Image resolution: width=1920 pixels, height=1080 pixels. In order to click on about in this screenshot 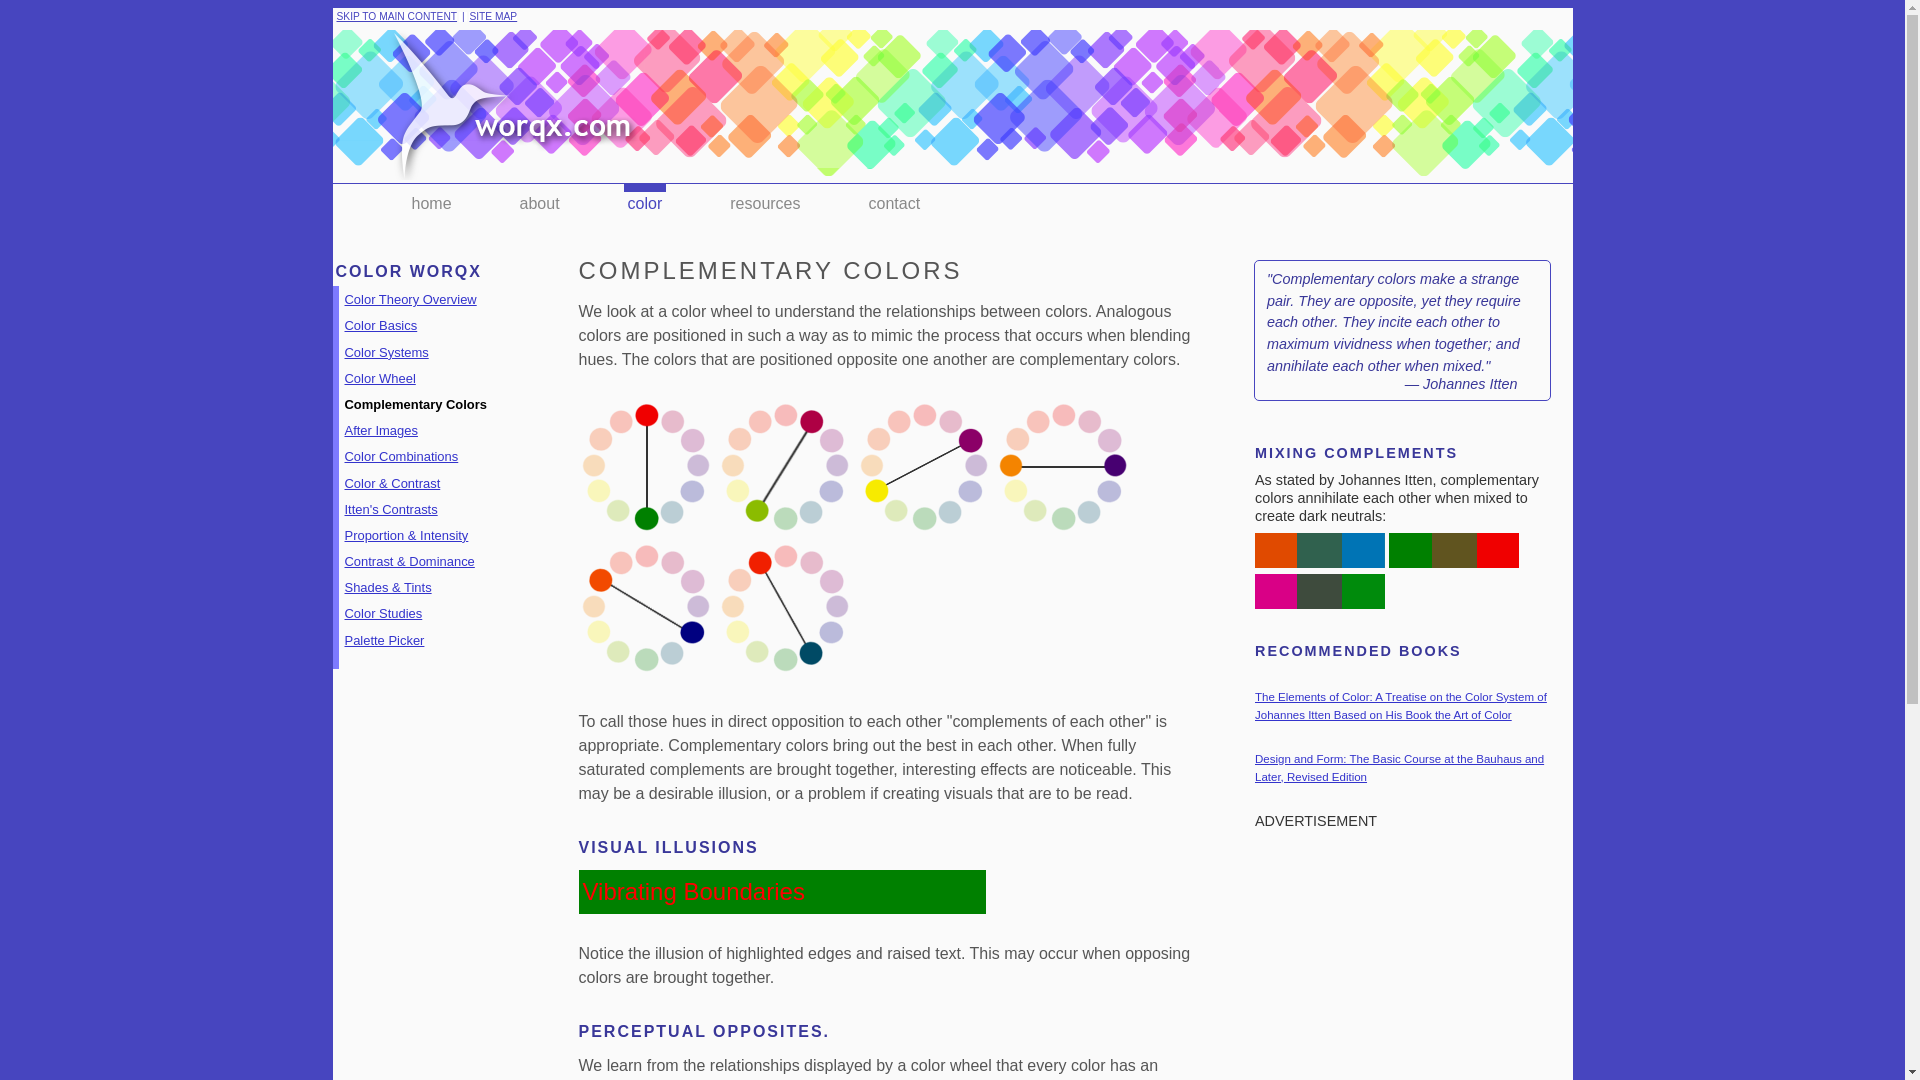, I will do `click(540, 202)`.